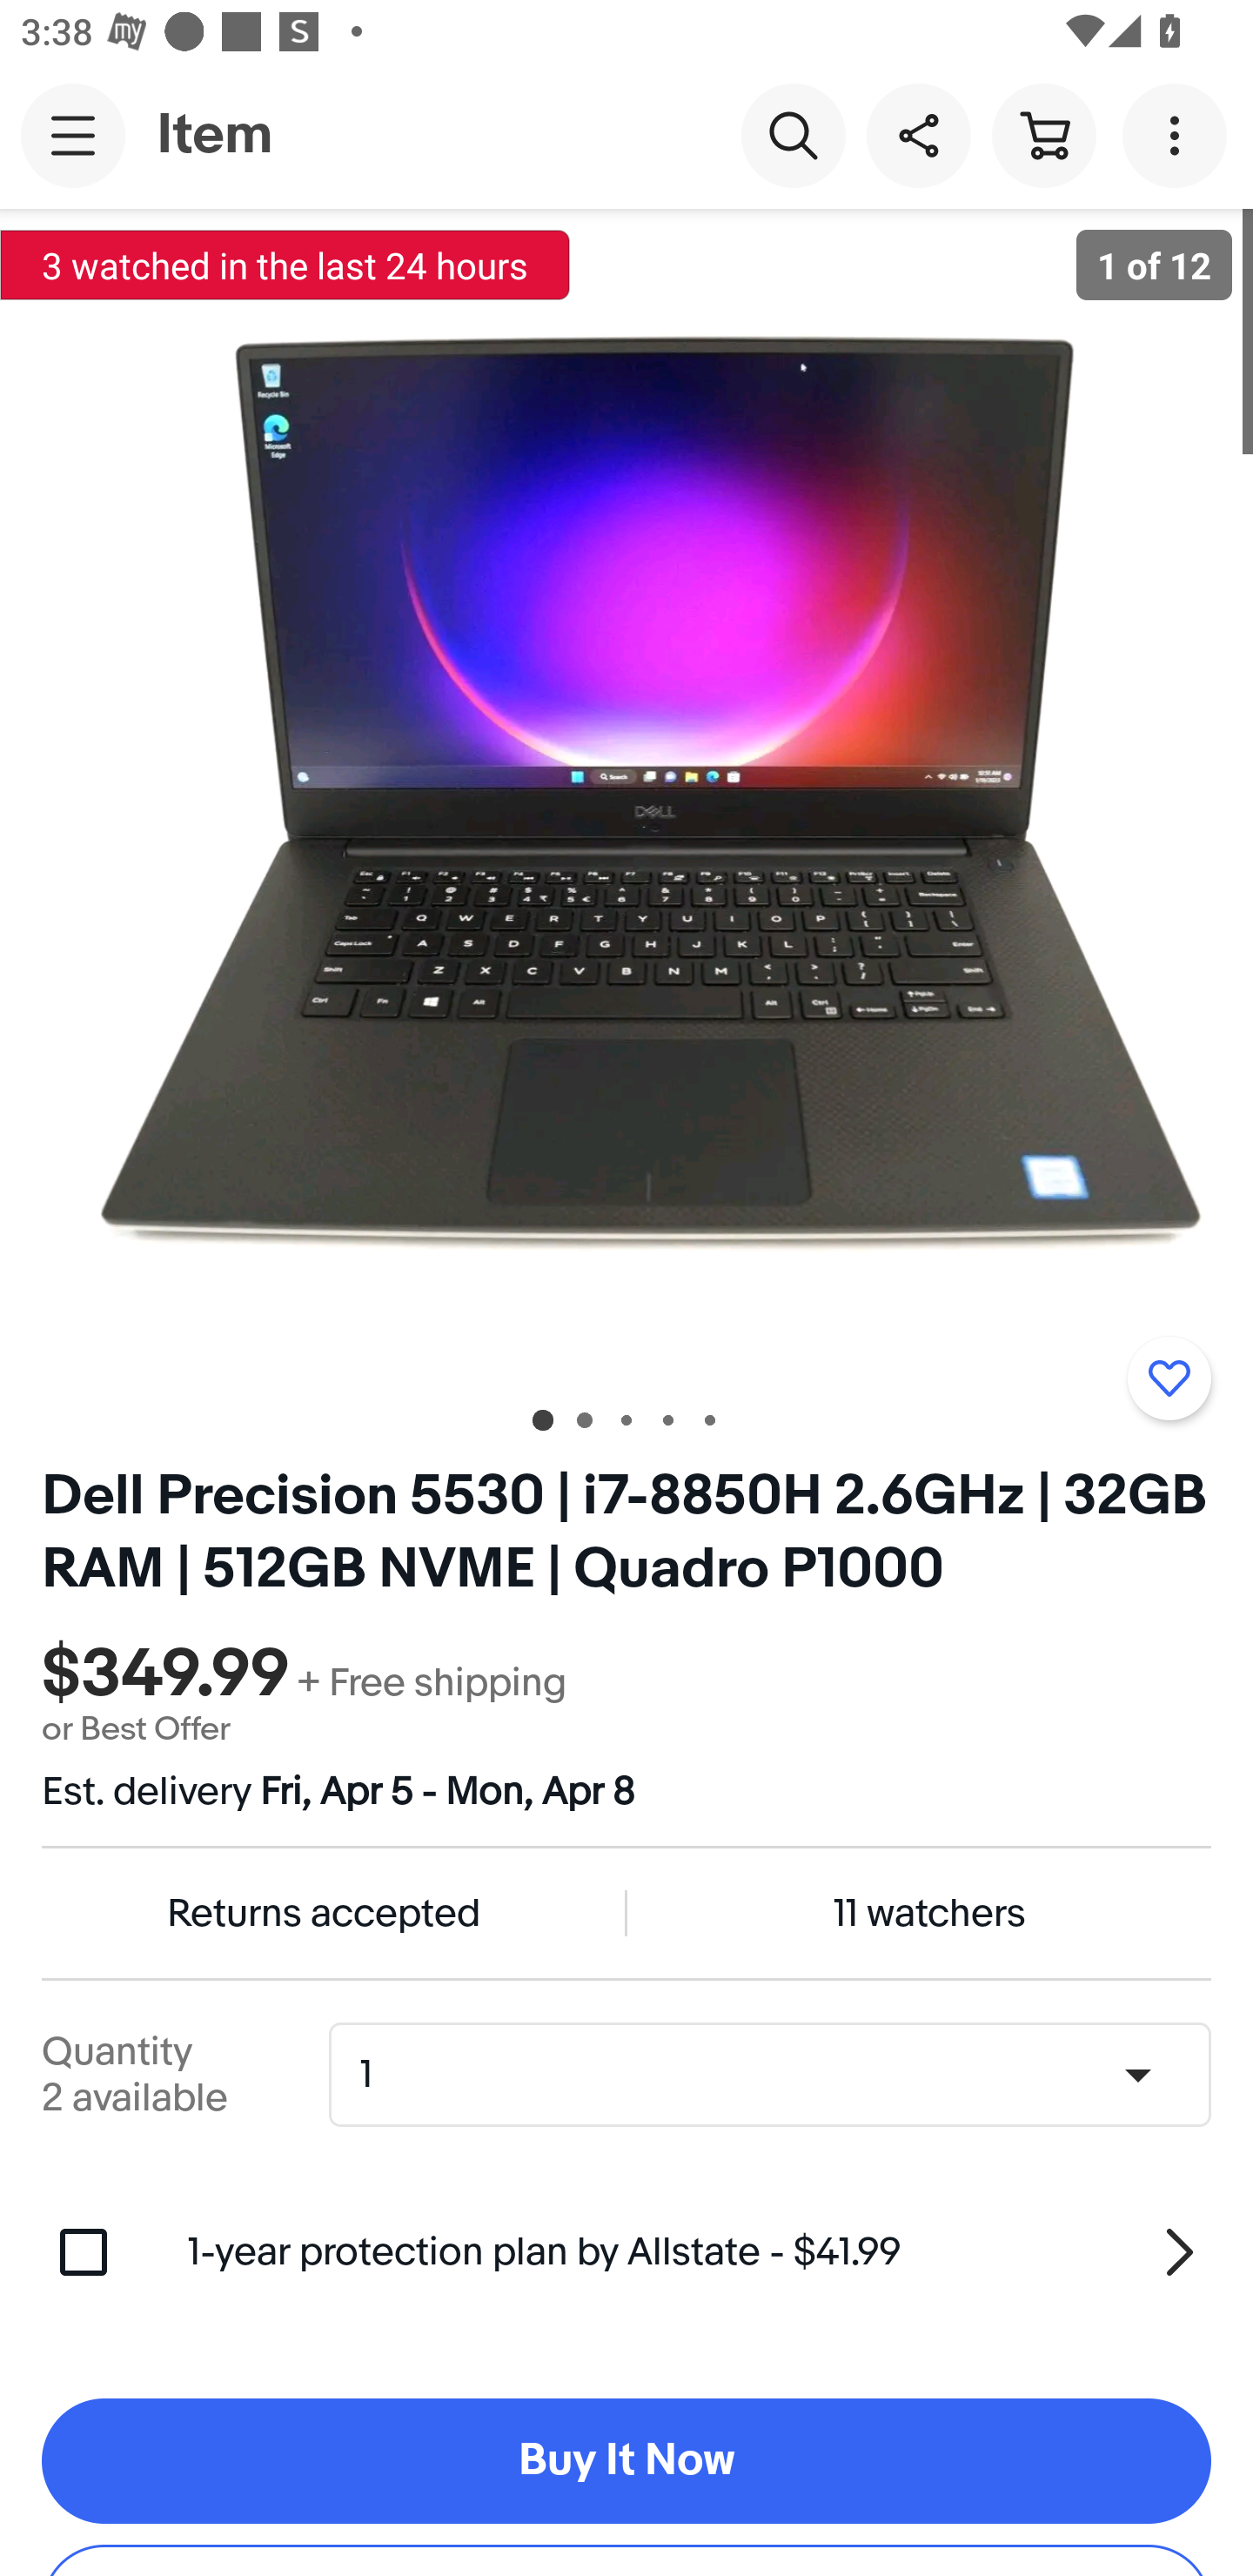 The width and height of the screenshot is (1253, 2576). What do you see at coordinates (1180, 134) in the screenshot?
I see `More options` at bounding box center [1180, 134].